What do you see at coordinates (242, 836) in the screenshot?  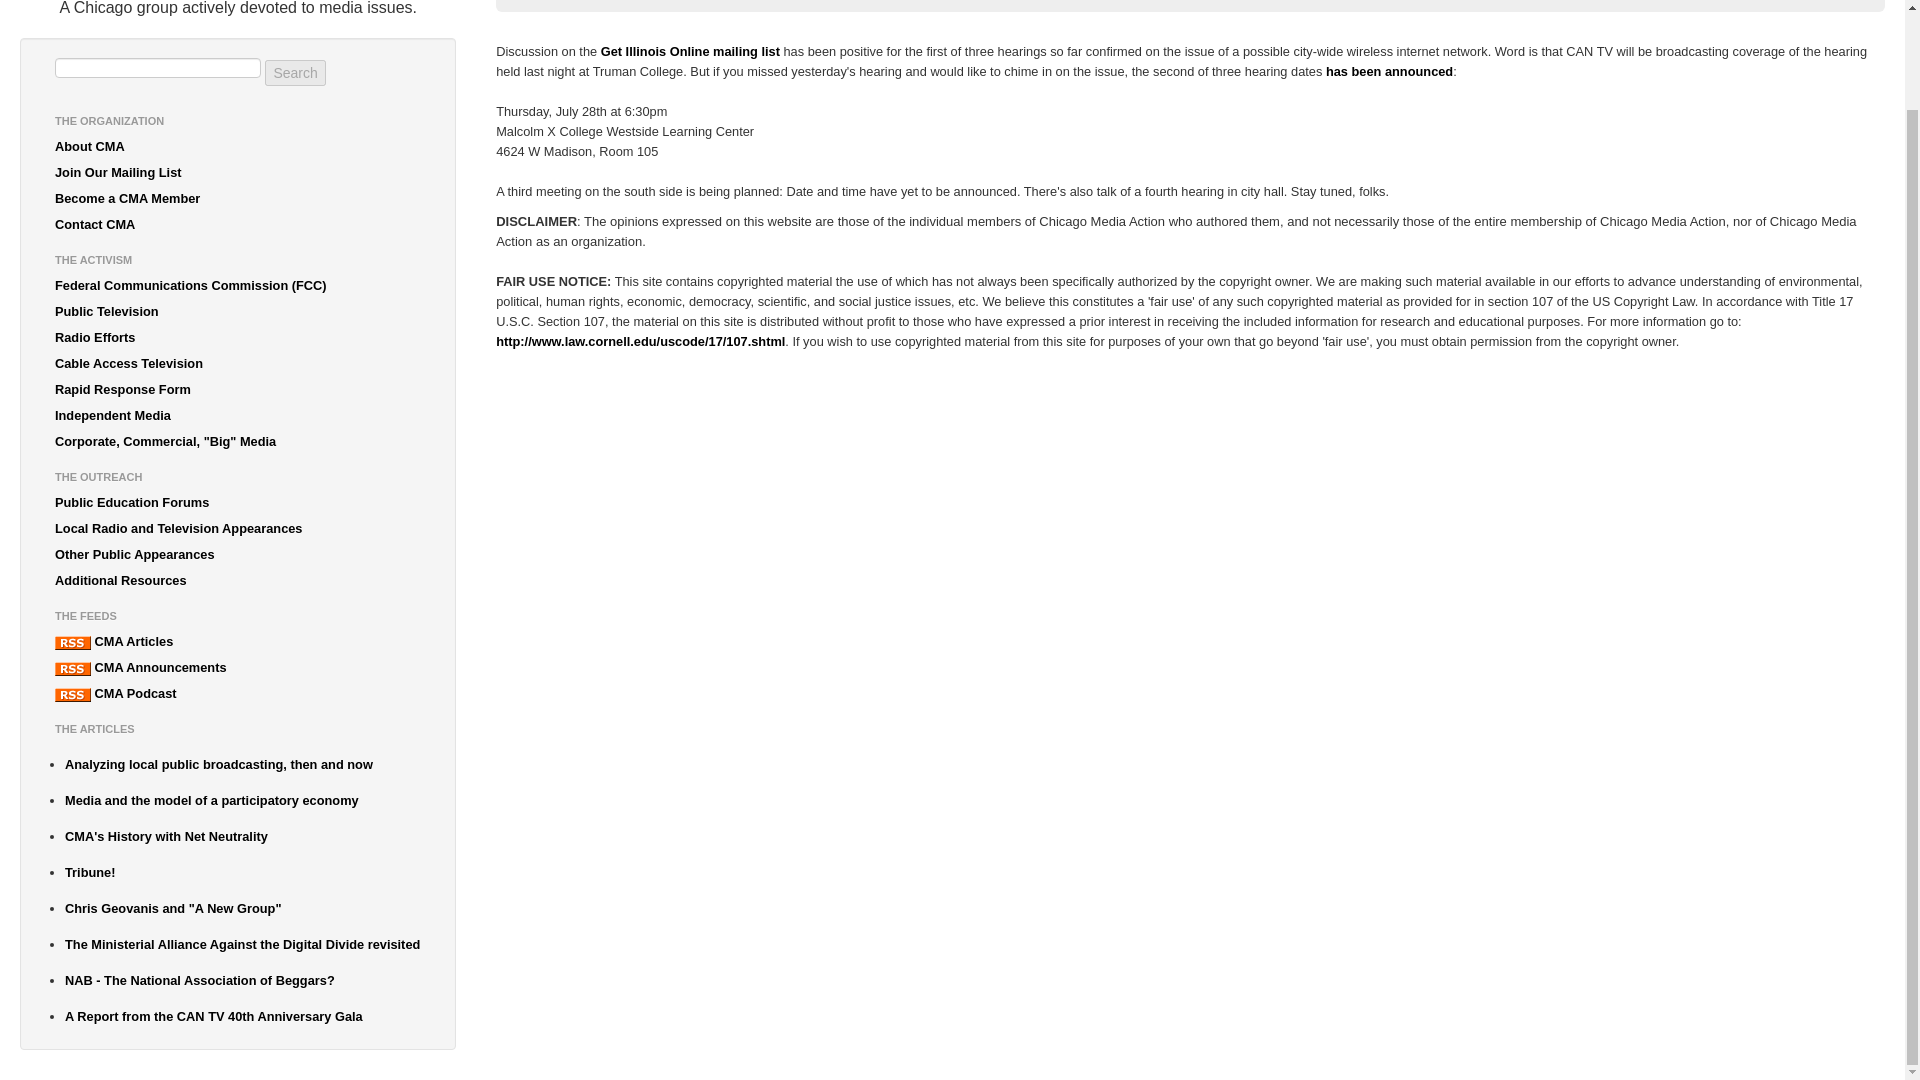 I see `CMA's History with Net Neutrality` at bounding box center [242, 836].